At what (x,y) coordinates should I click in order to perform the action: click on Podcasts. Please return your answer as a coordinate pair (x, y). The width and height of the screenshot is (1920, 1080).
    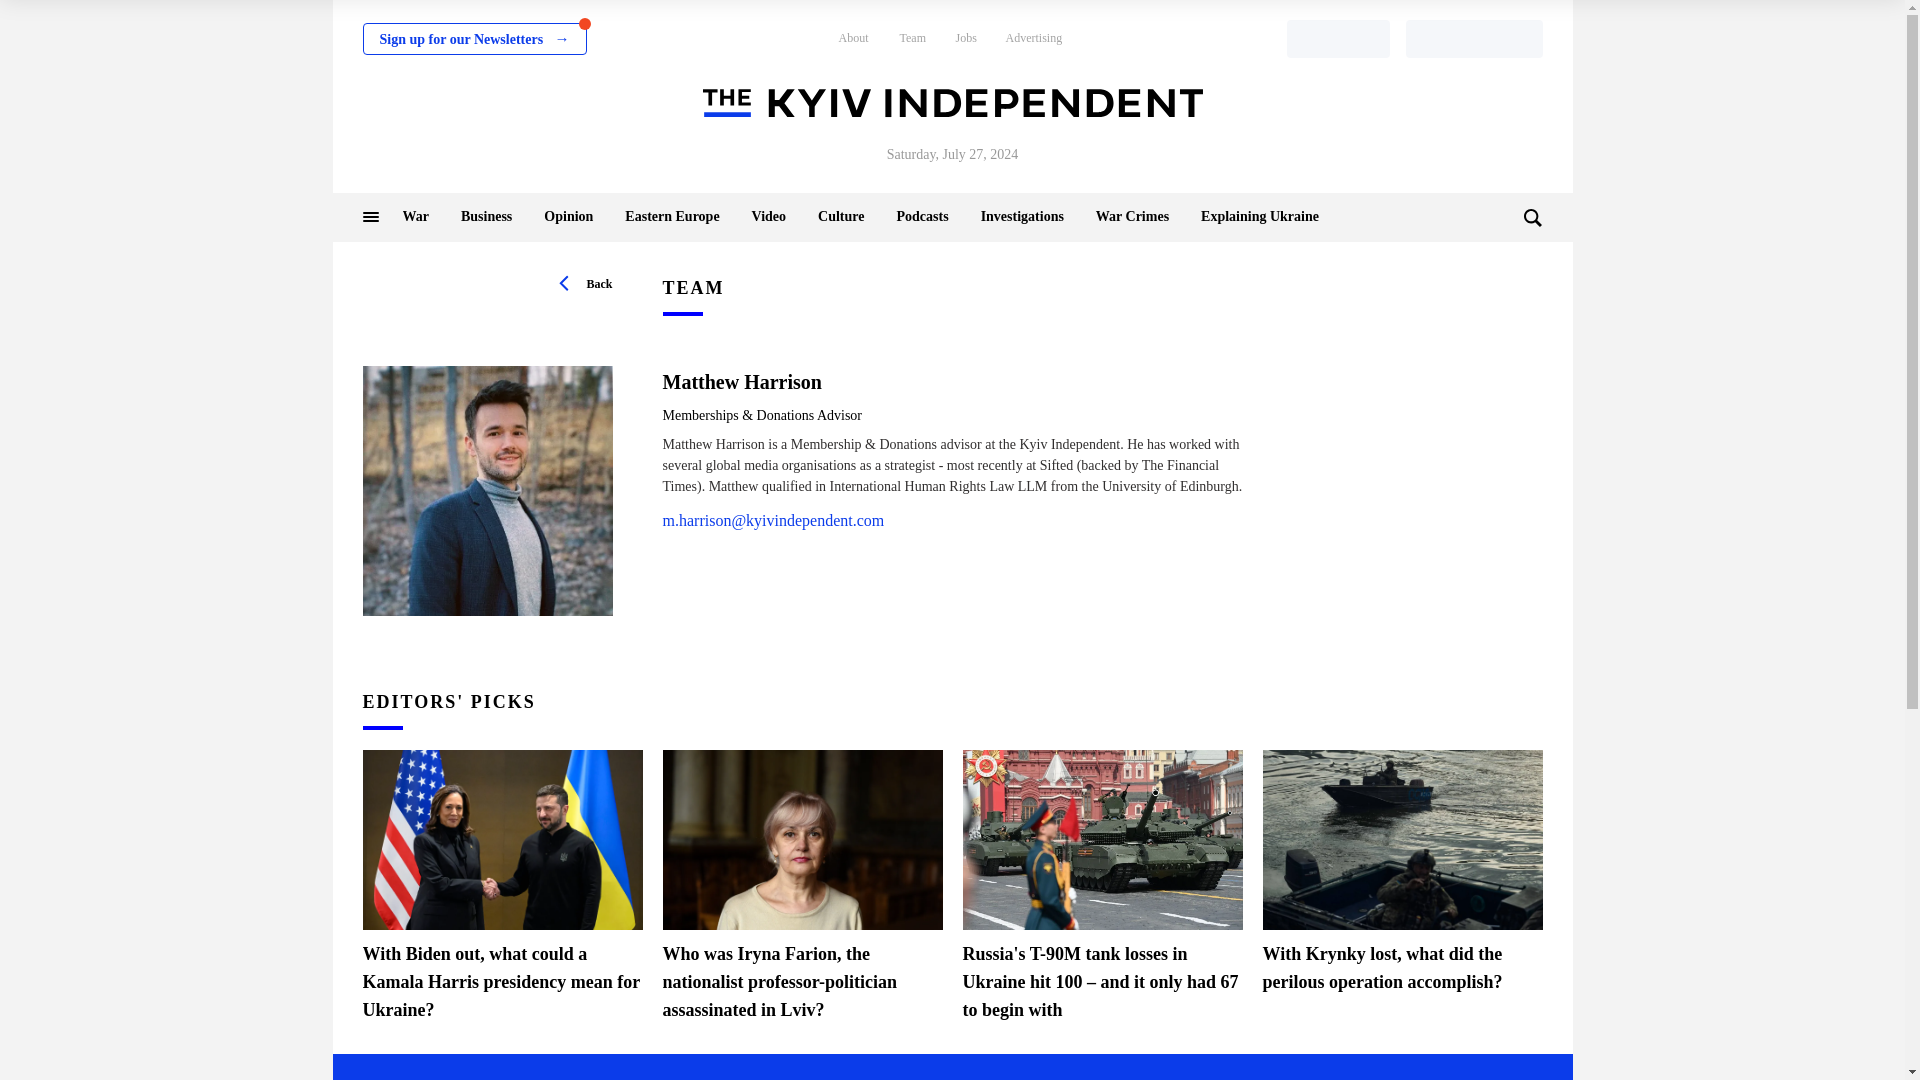
    Looking at the image, I should click on (922, 216).